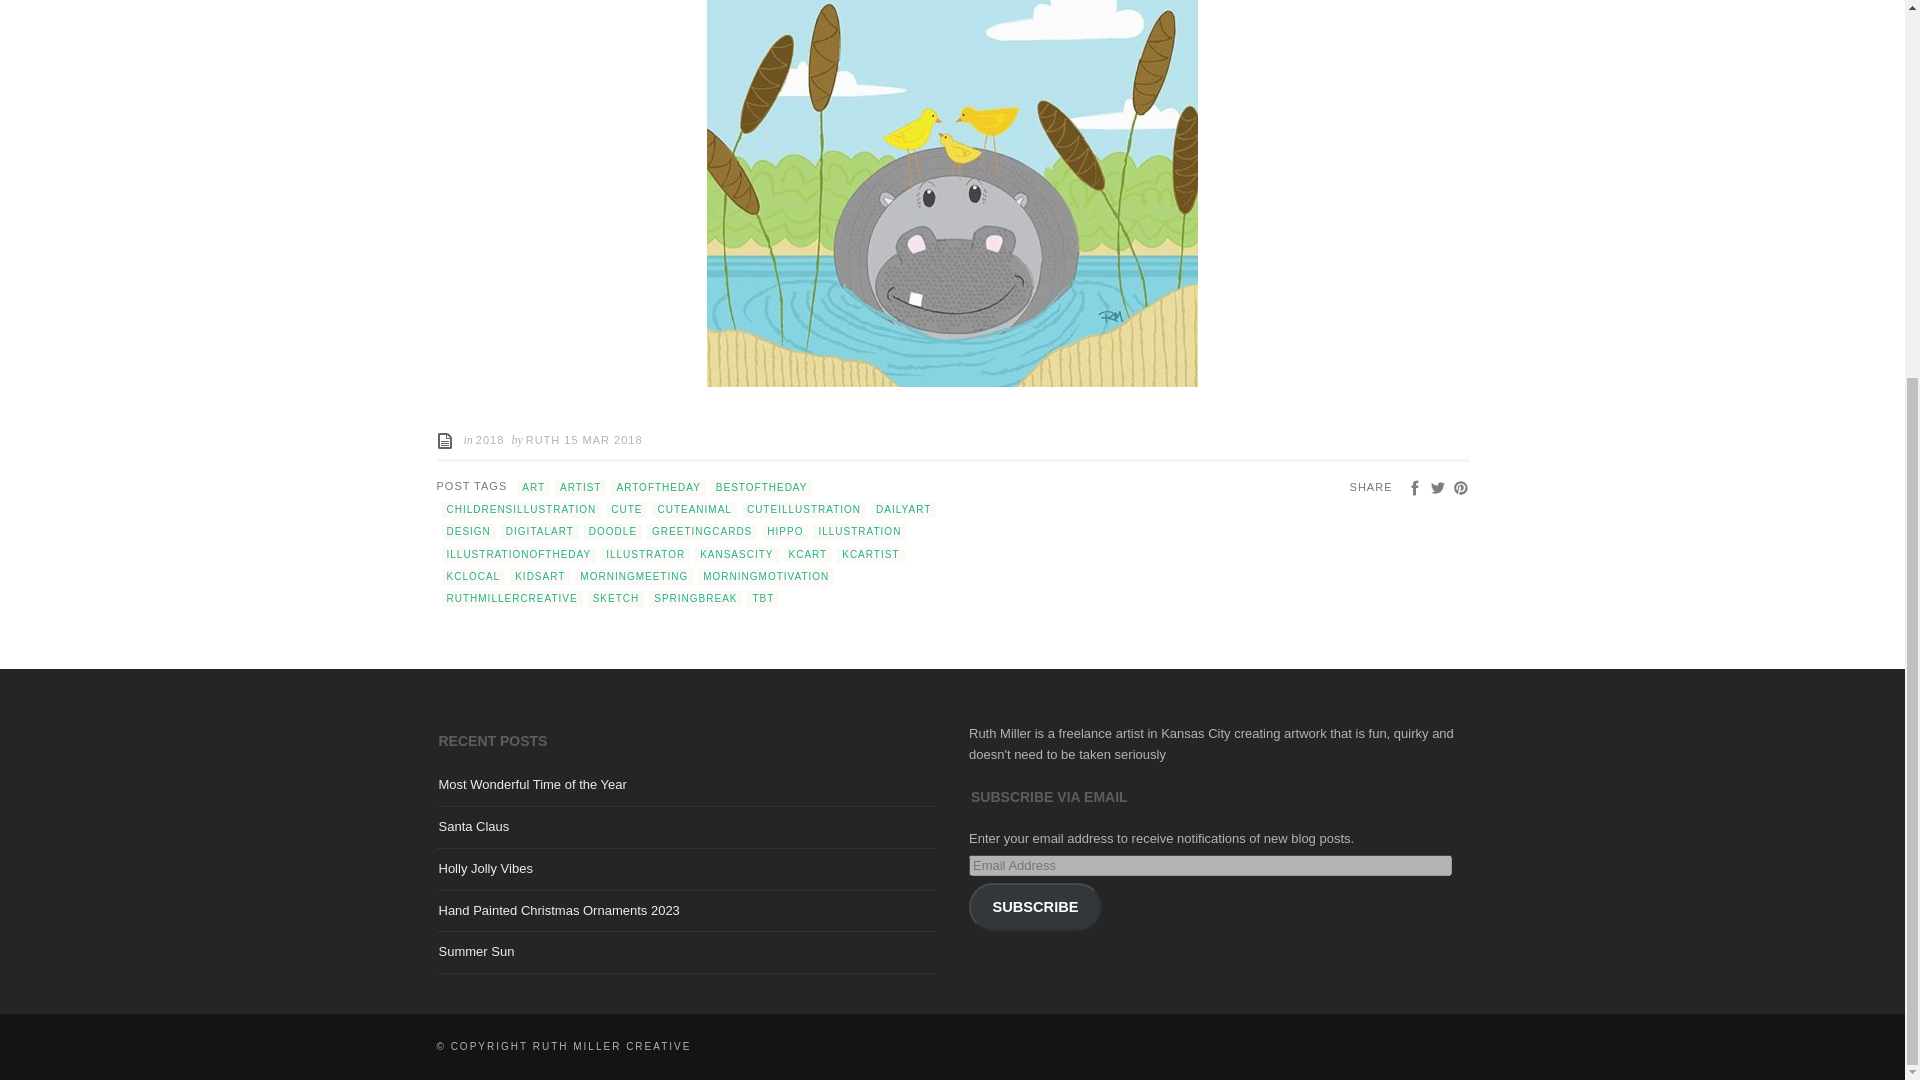 This screenshot has width=1920, height=1080. What do you see at coordinates (761, 487) in the screenshot?
I see `BESTOFTHEDAY` at bounding box center [761, 487].